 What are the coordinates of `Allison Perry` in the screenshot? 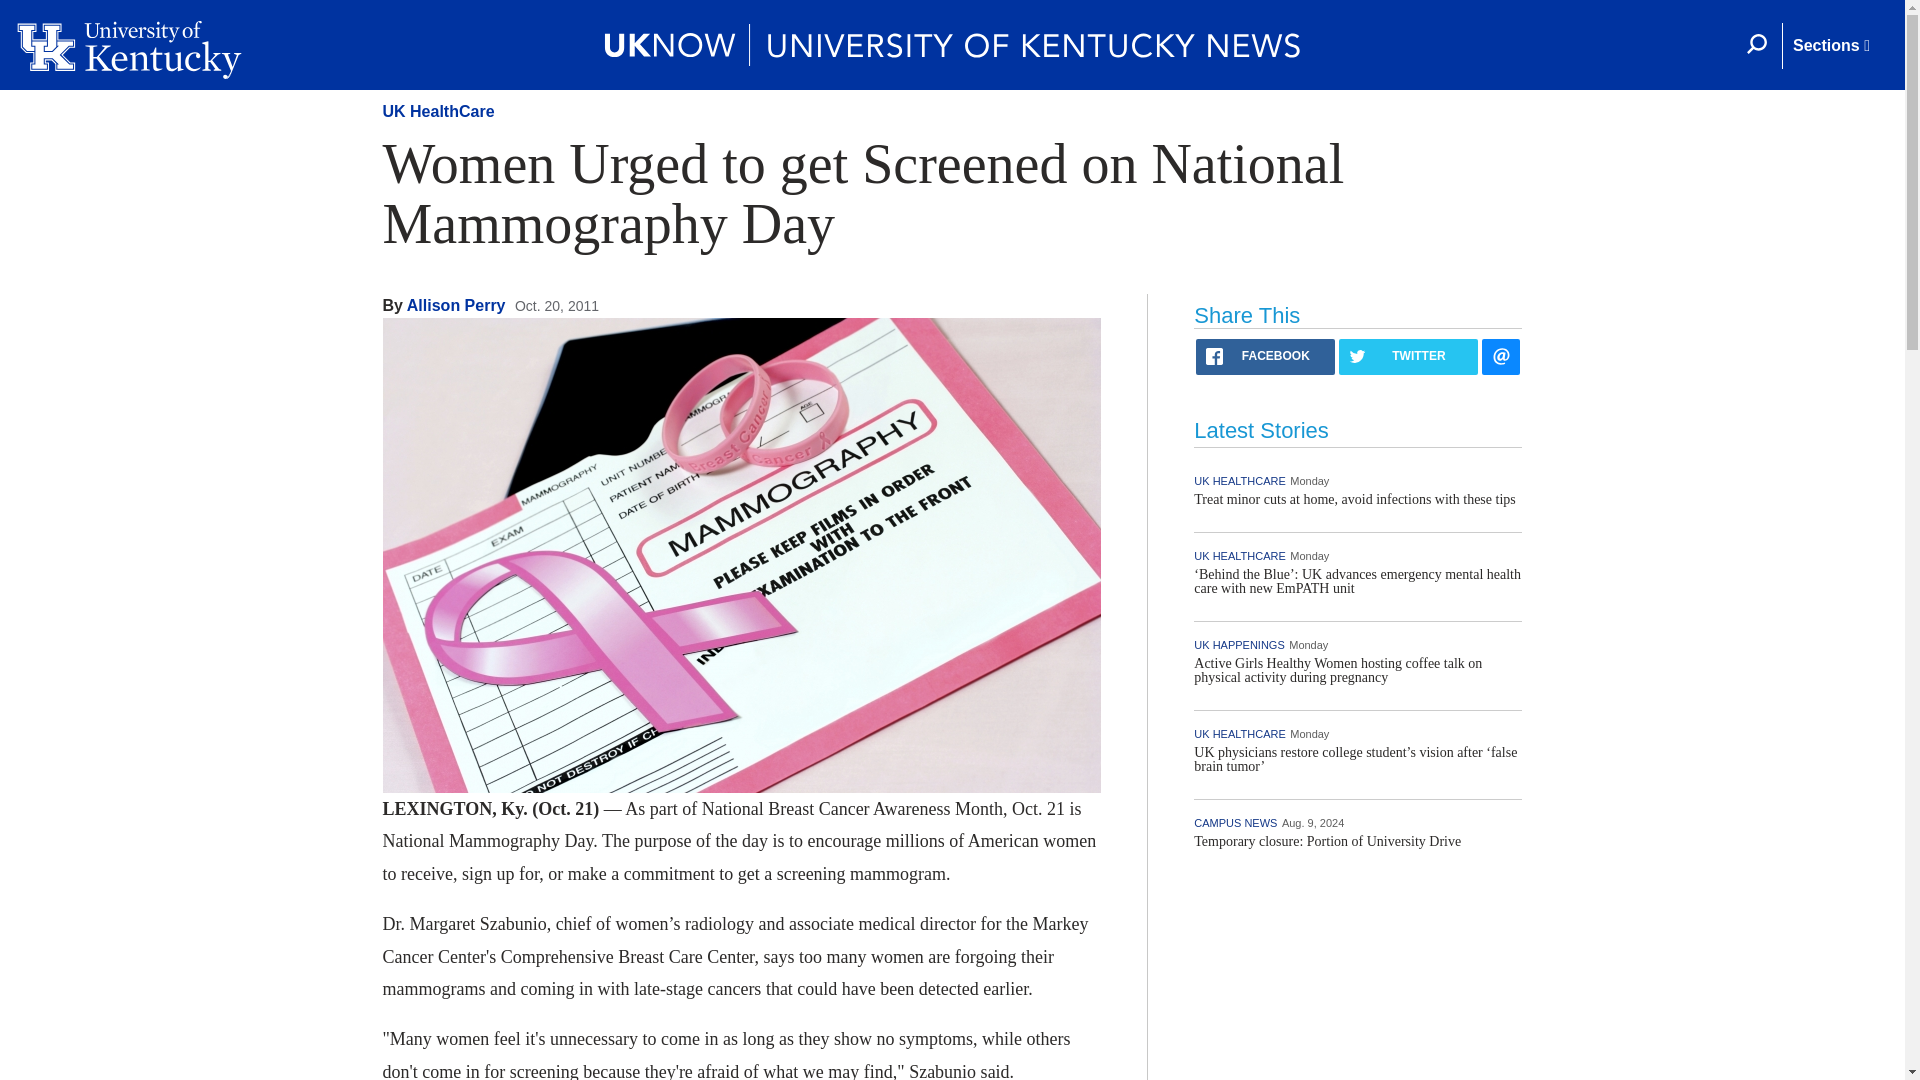 It's located at (456, 306).